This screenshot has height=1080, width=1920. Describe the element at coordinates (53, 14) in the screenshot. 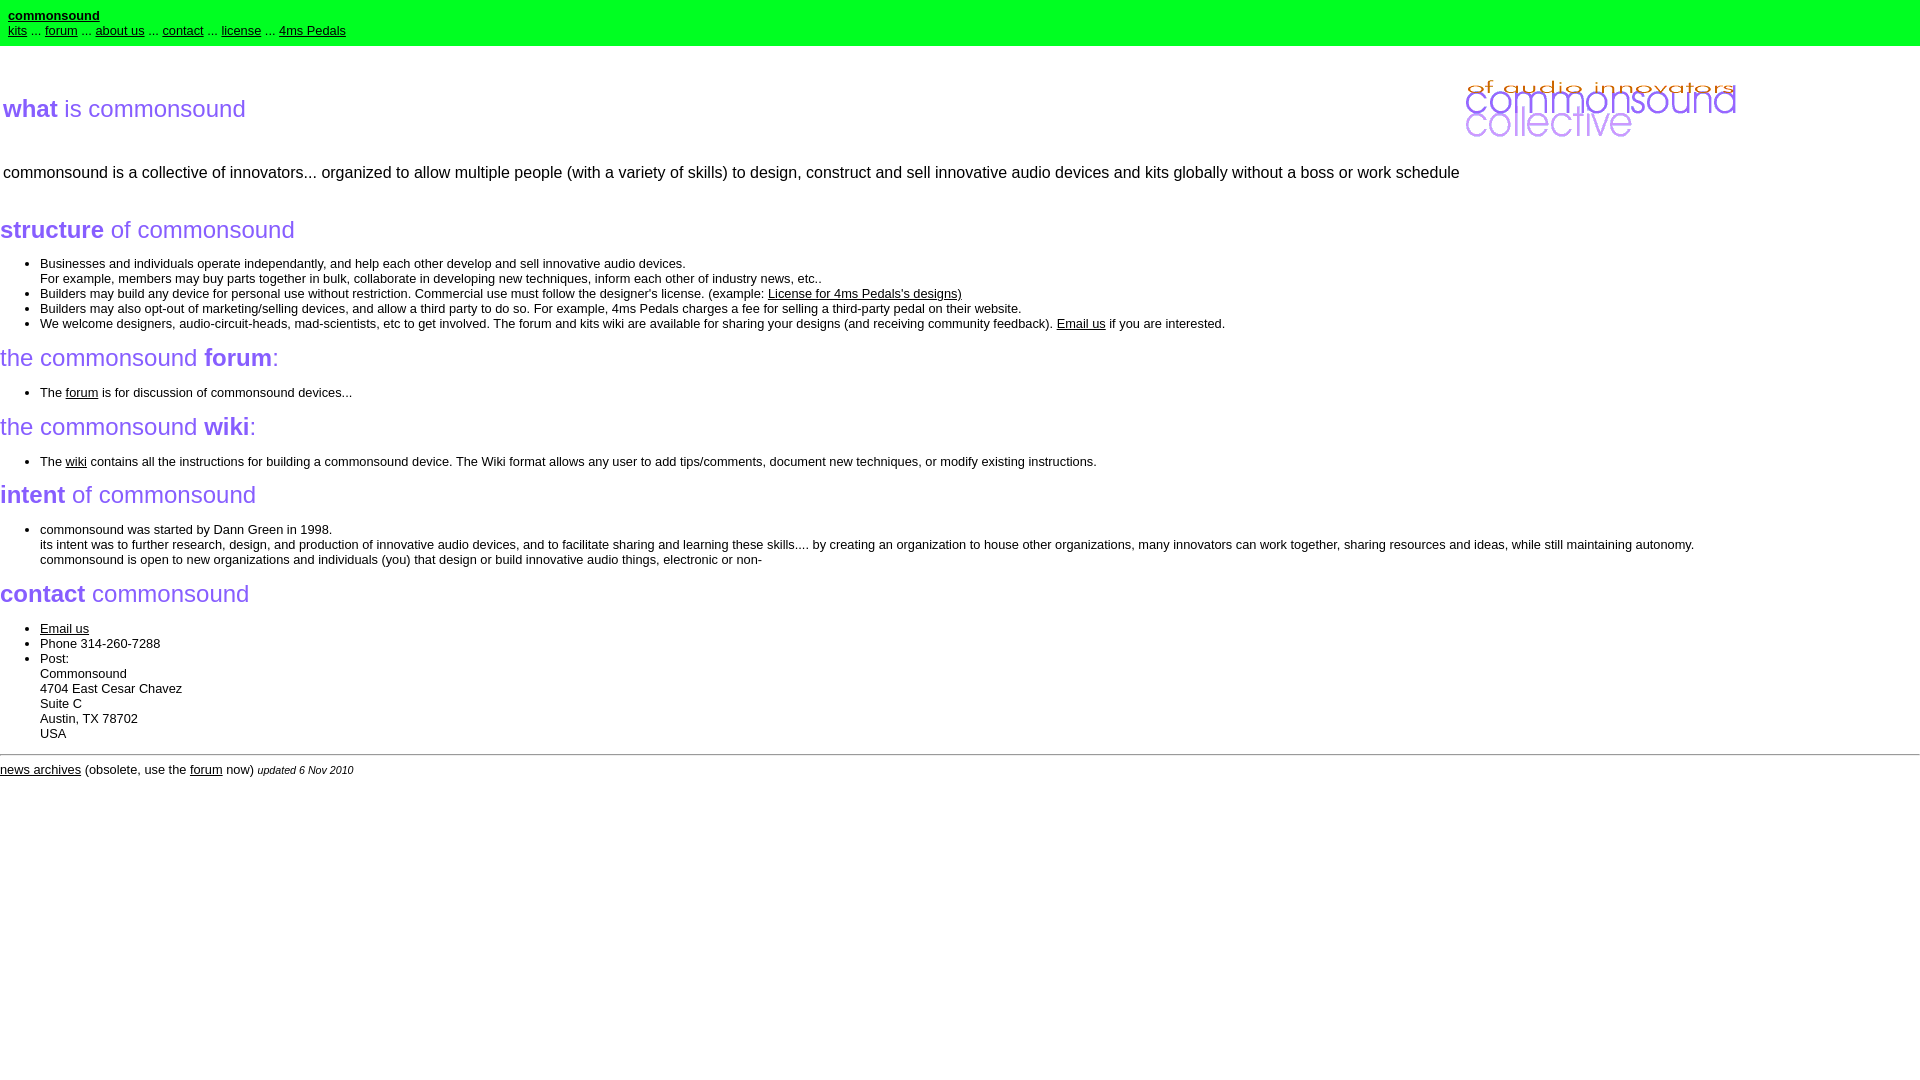

I see `commonsound` at that location.